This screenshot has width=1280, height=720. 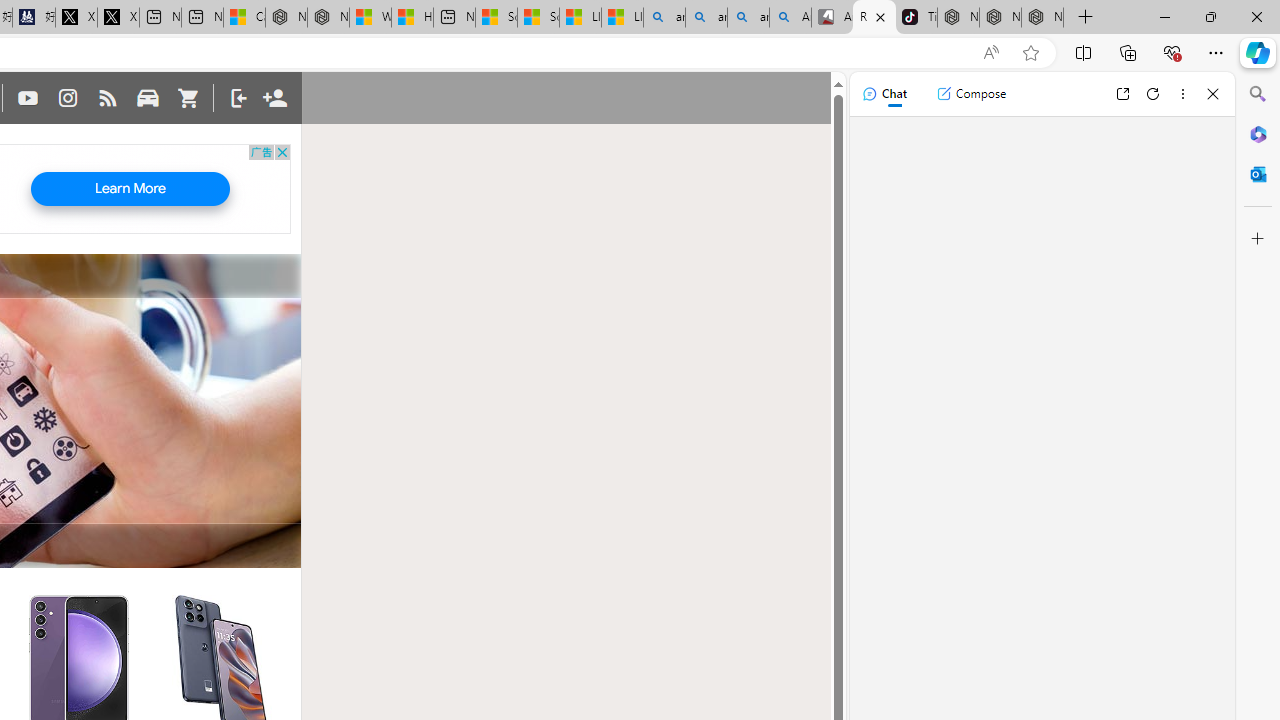 What do you see at coordinates (1122, 94) in the screenshot?
I see `Open link in new tab` at bounding box center [1122, 94].